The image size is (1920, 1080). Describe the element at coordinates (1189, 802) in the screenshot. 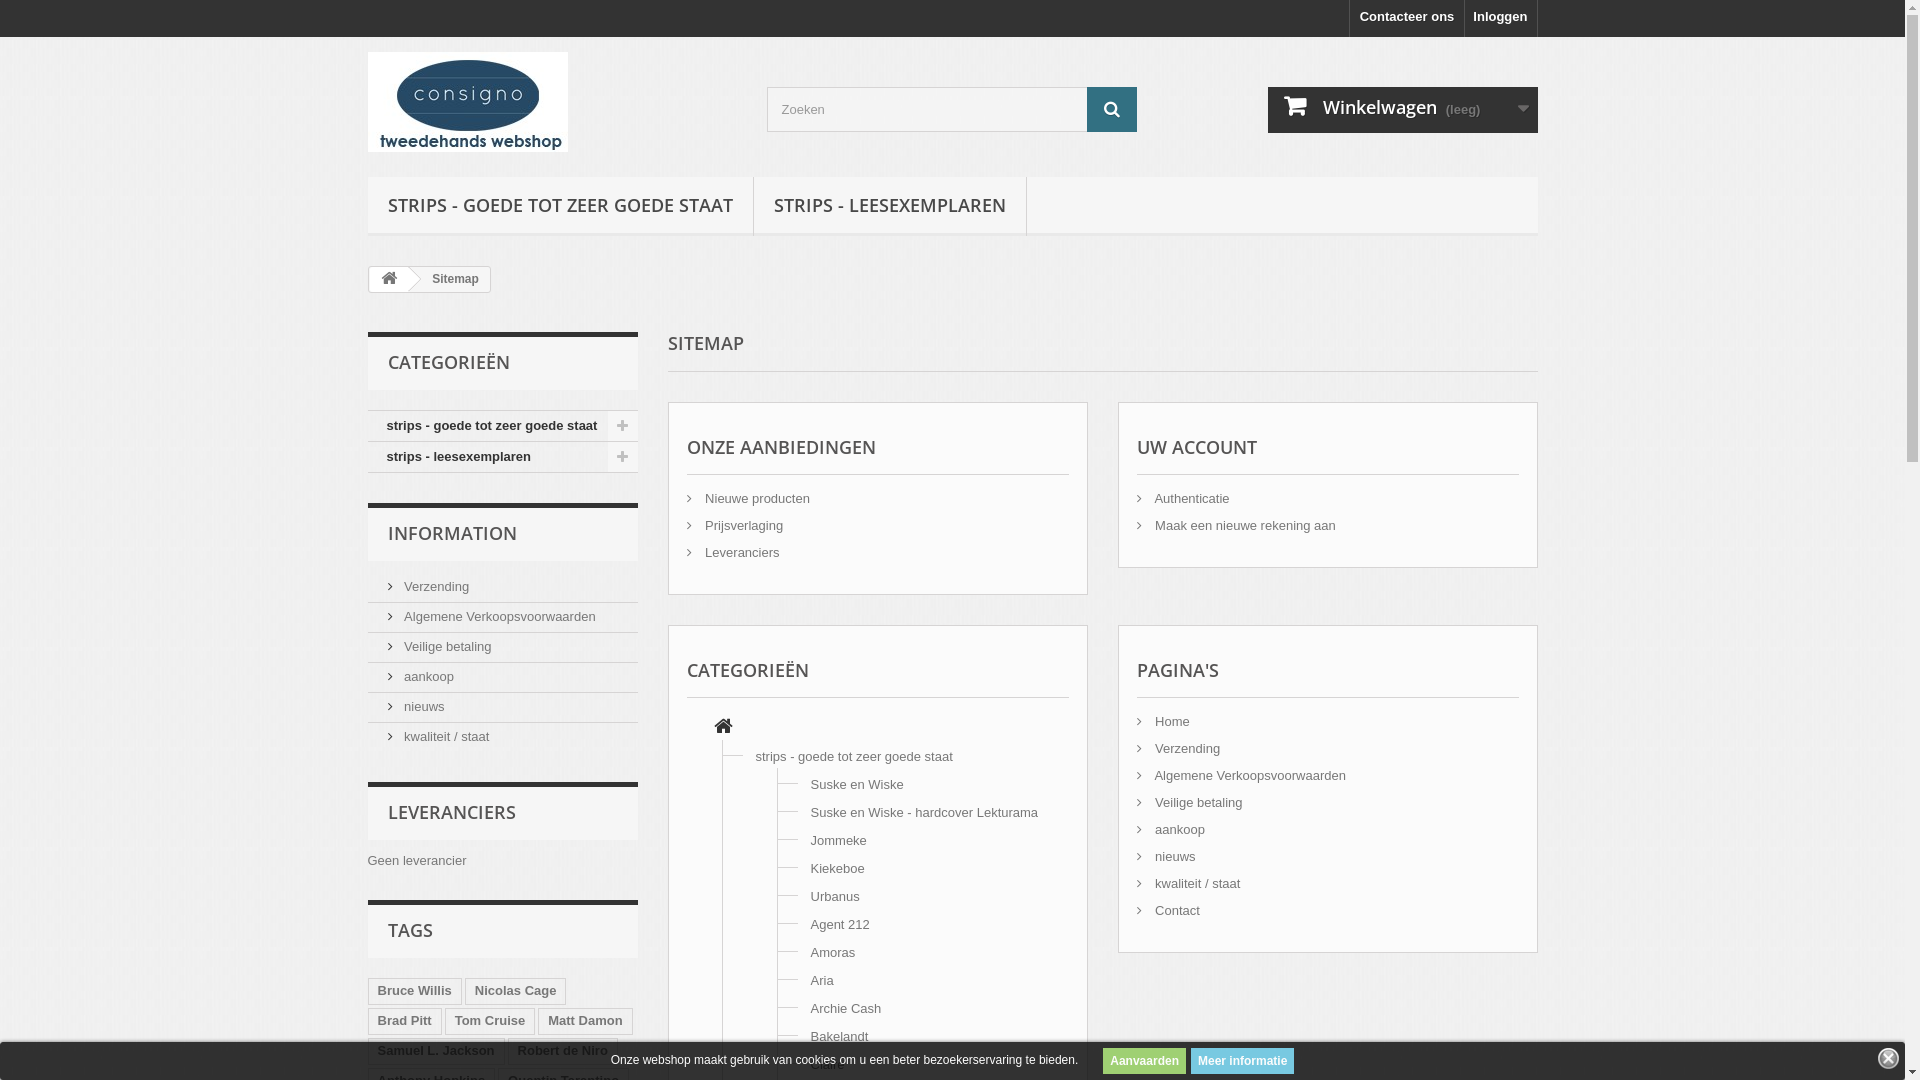

I see `Veilige betaling` at that location.